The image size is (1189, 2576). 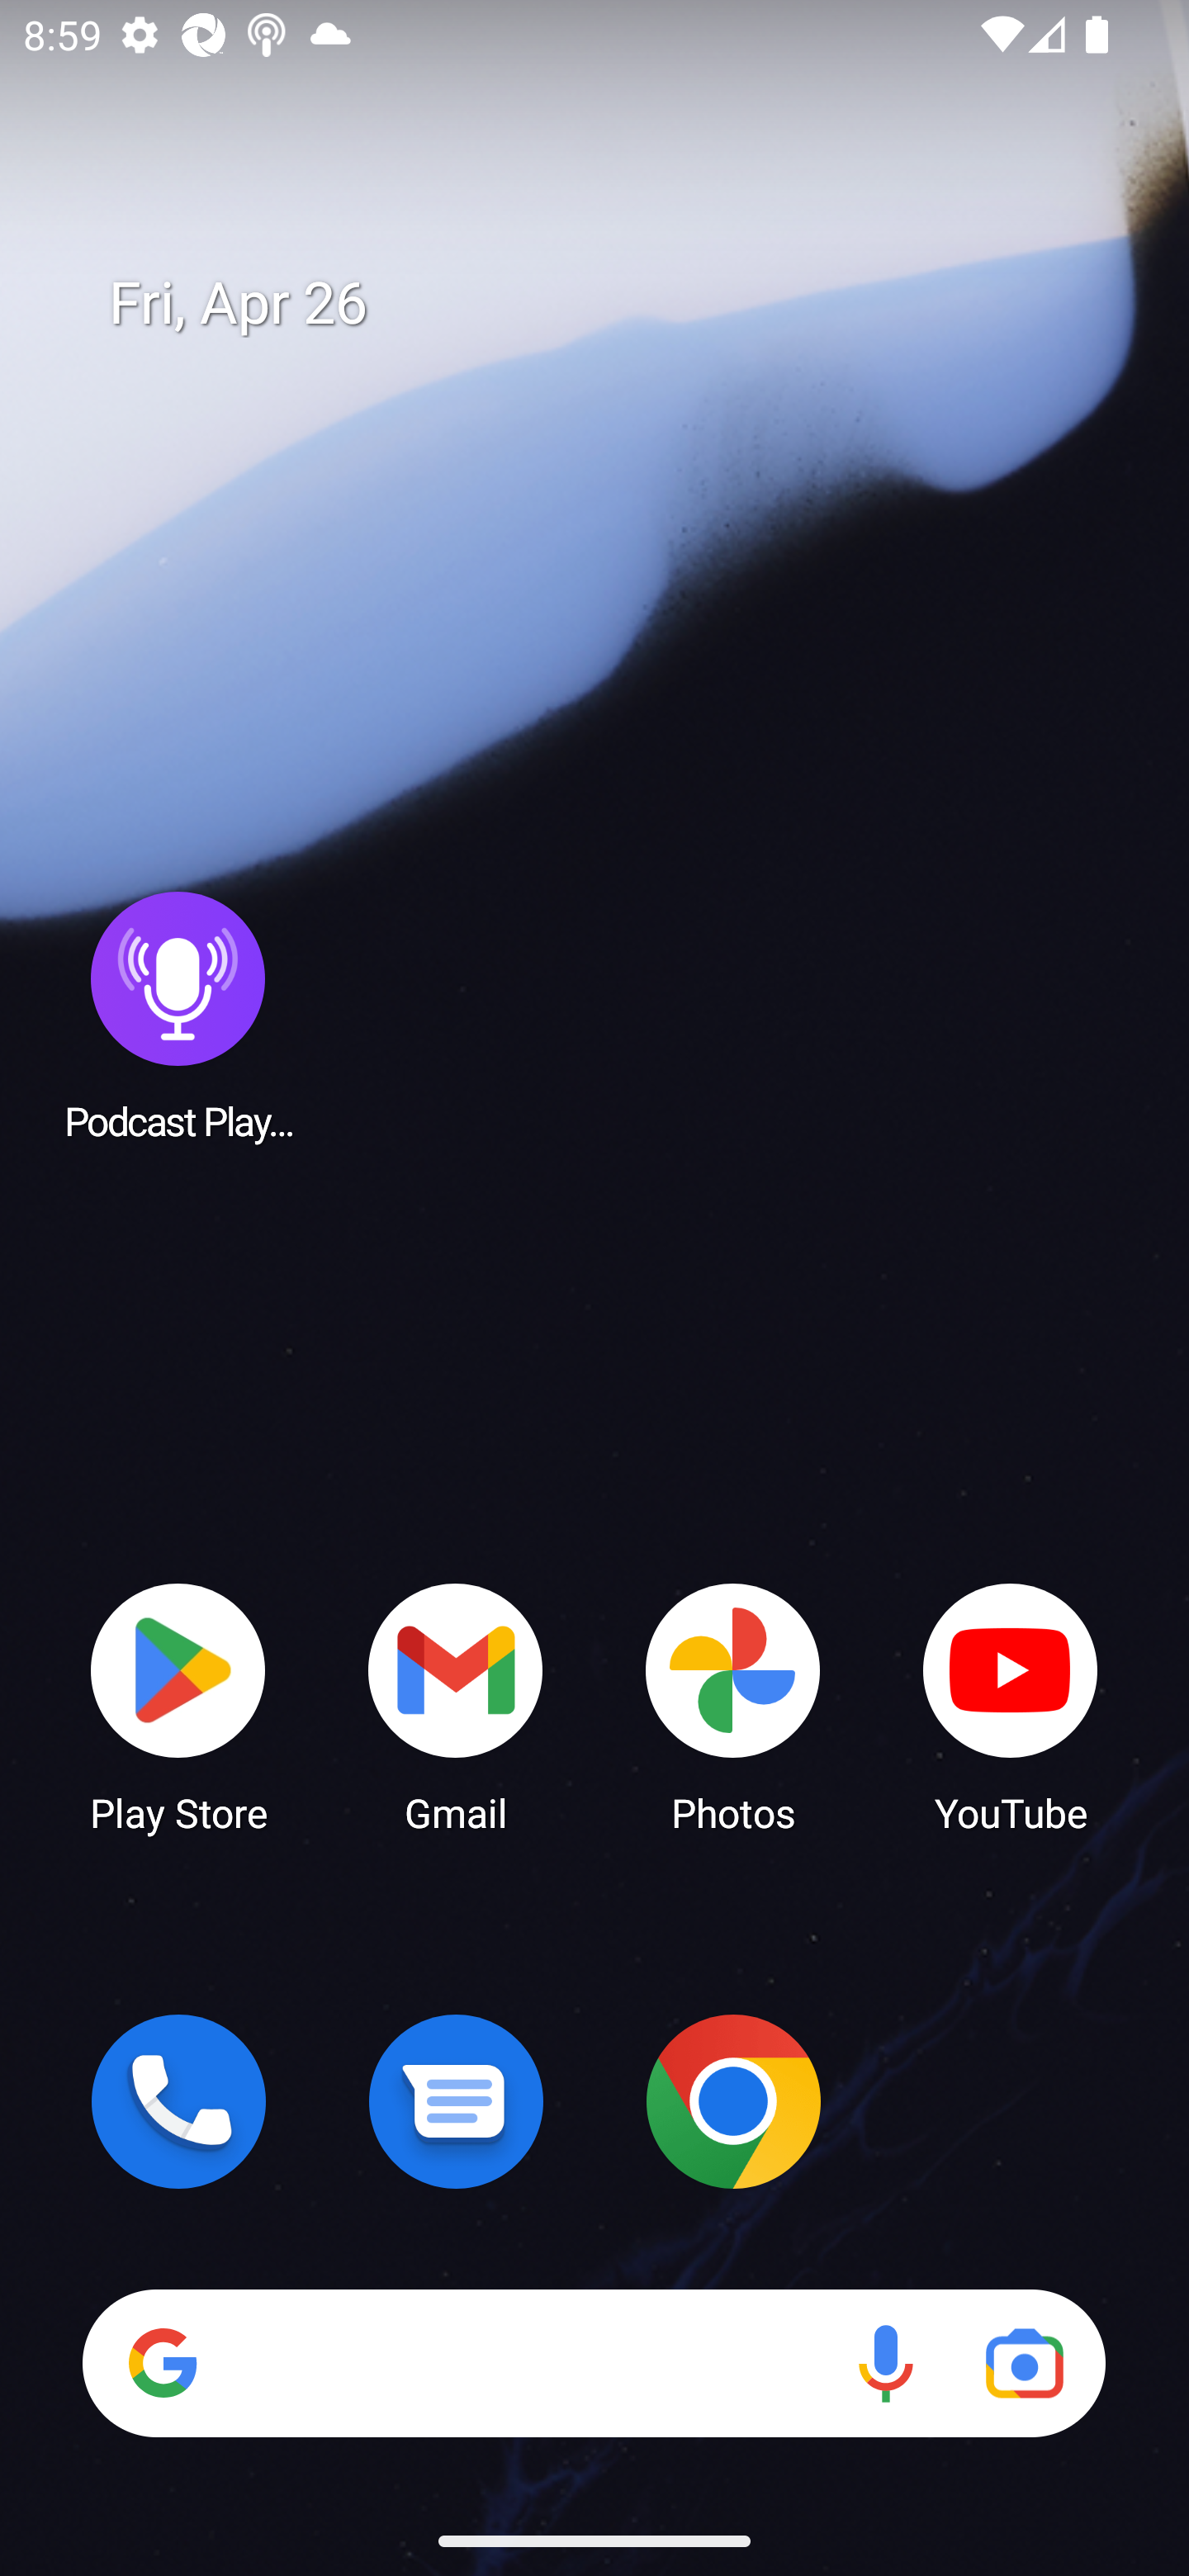 I want to click on Google Lens, so click(x=1024, y=2363).